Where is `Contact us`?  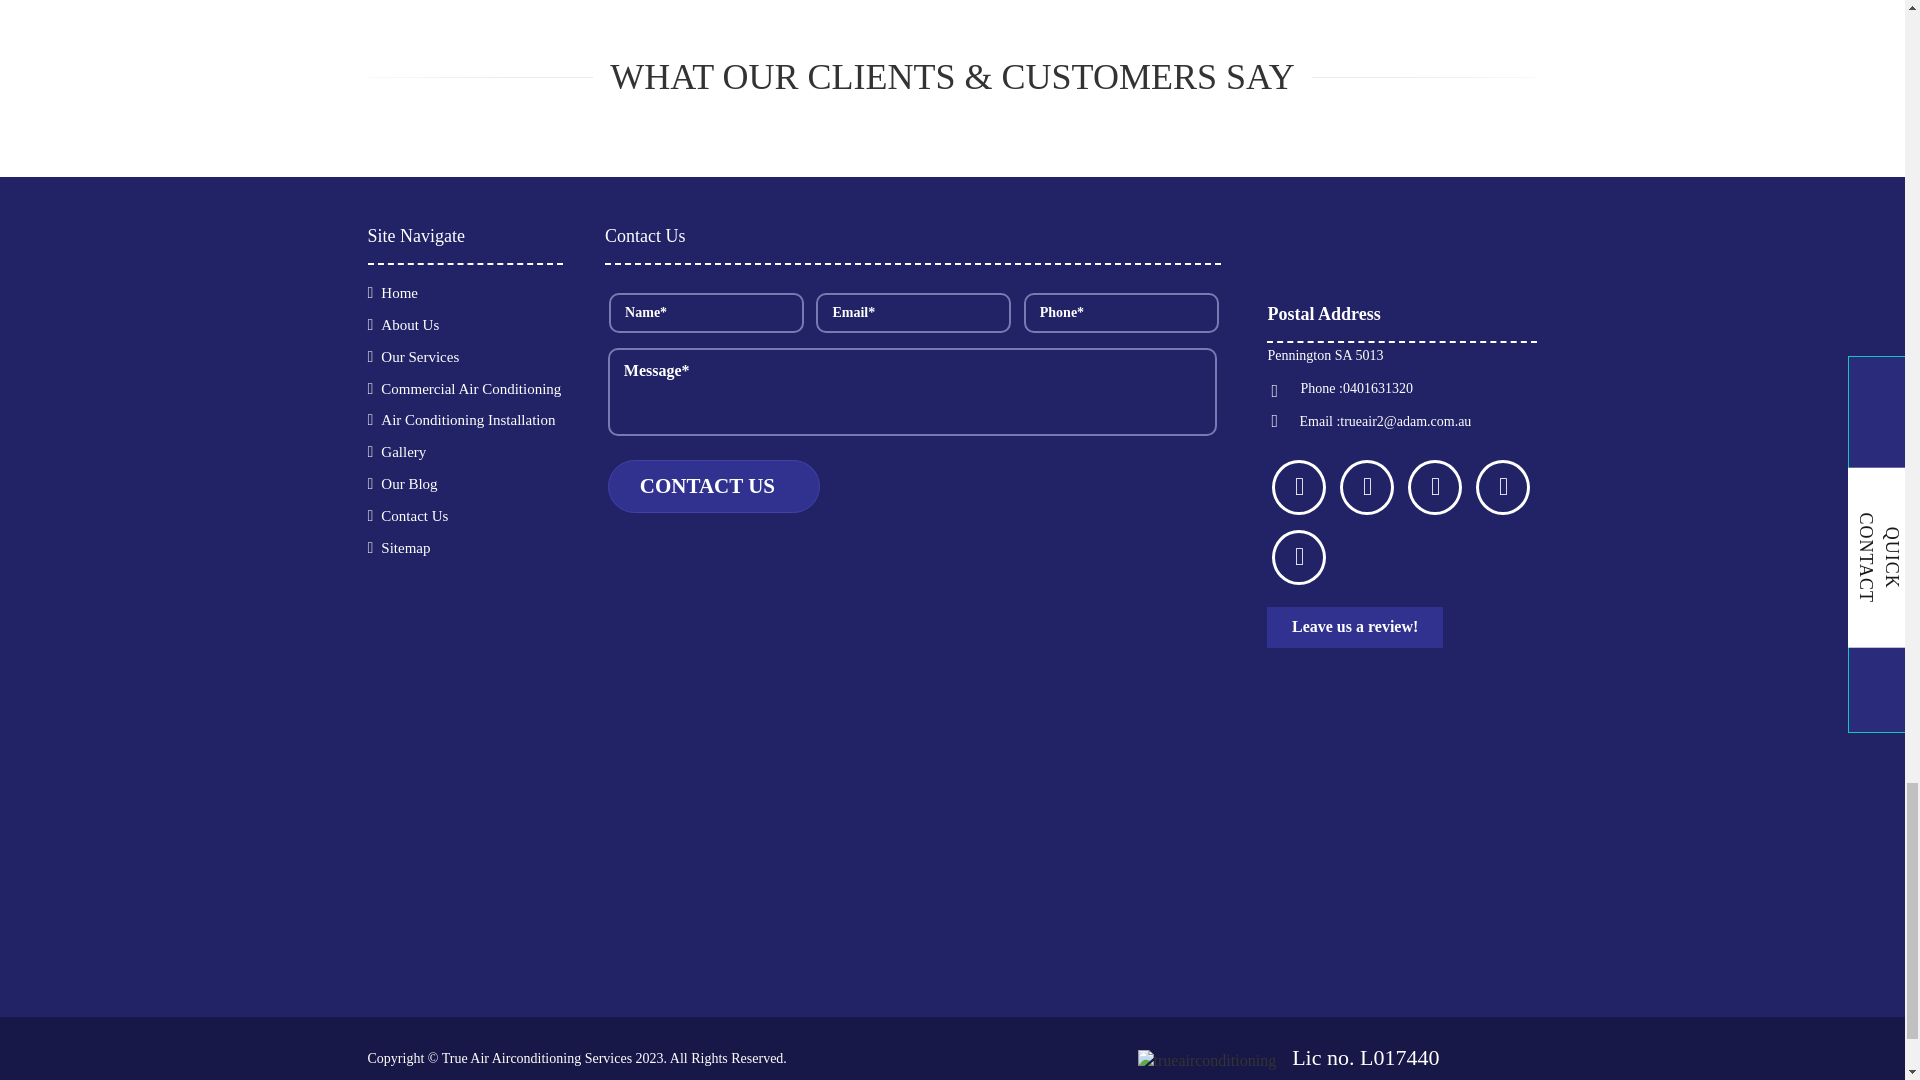
Contact us is located at coordinates (714, 486).